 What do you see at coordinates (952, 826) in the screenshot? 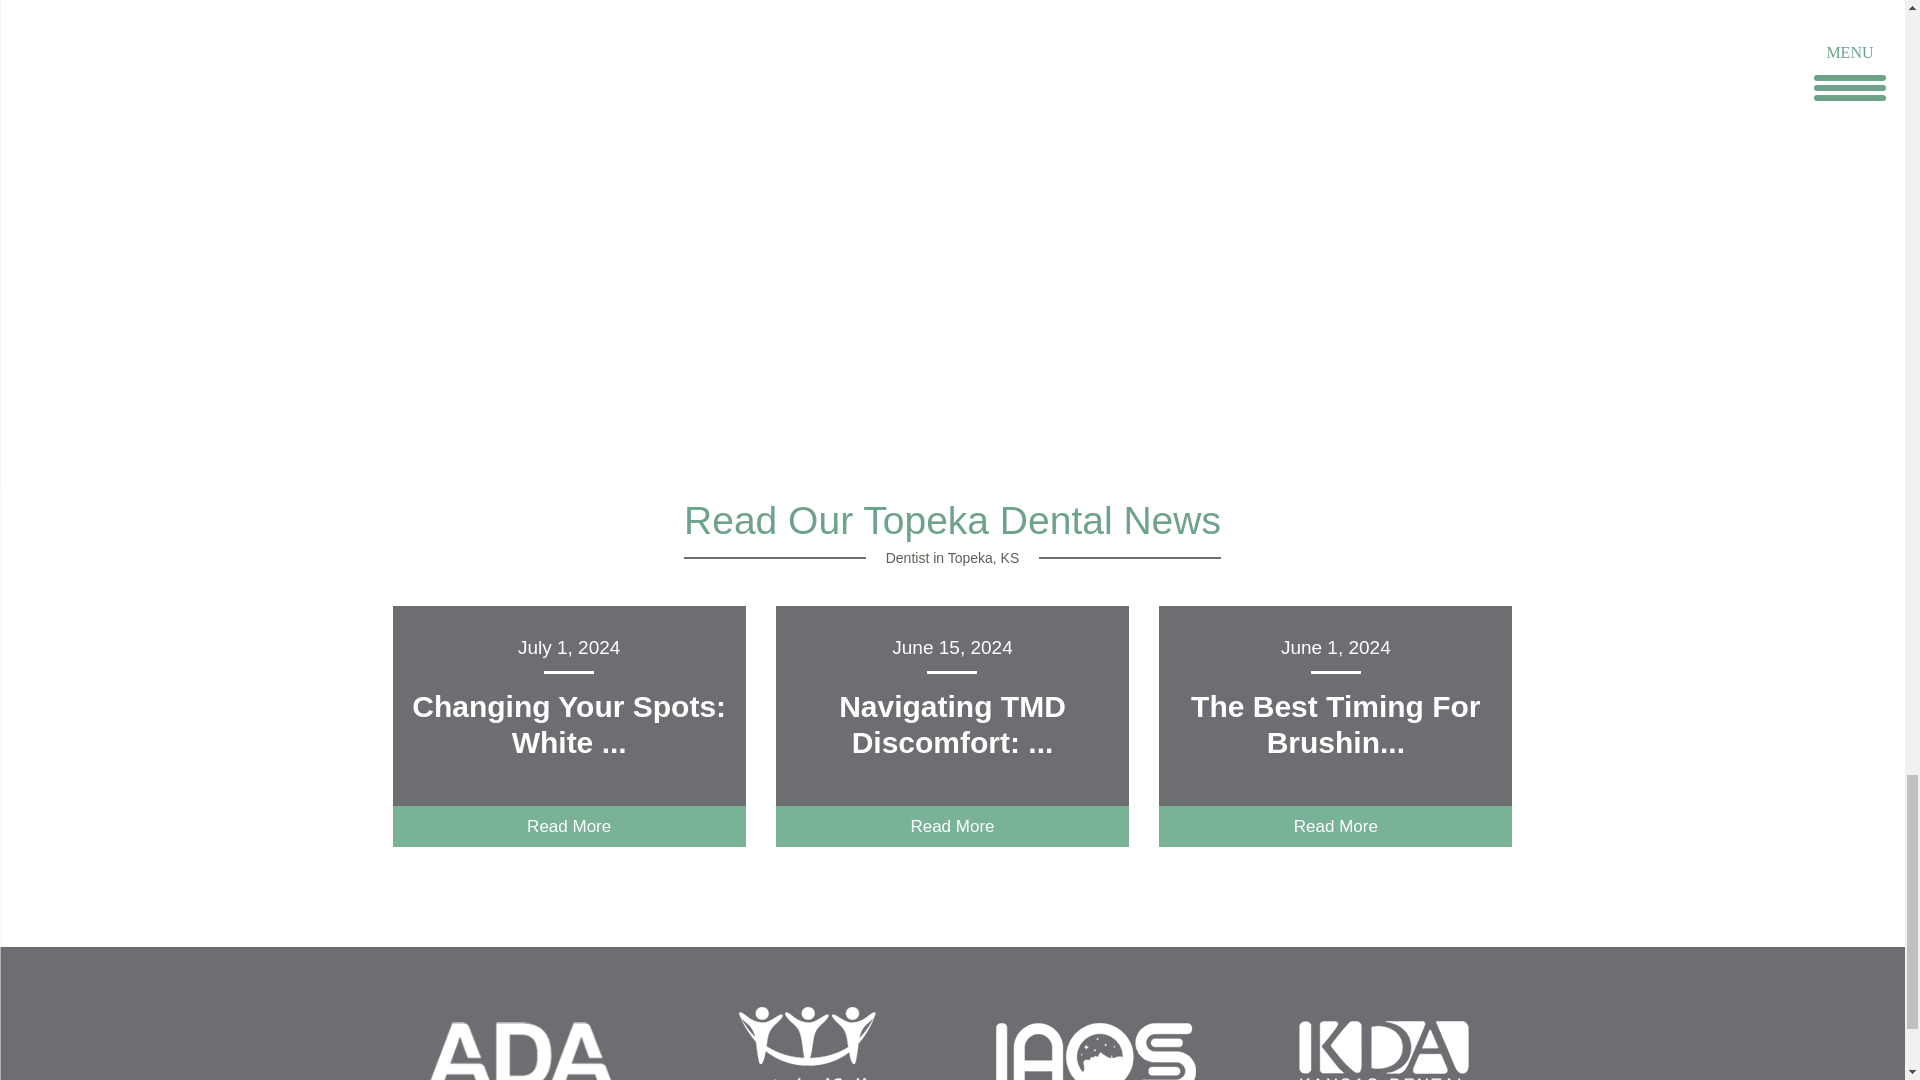
I see `Read More` at bounding box center [952, 826].